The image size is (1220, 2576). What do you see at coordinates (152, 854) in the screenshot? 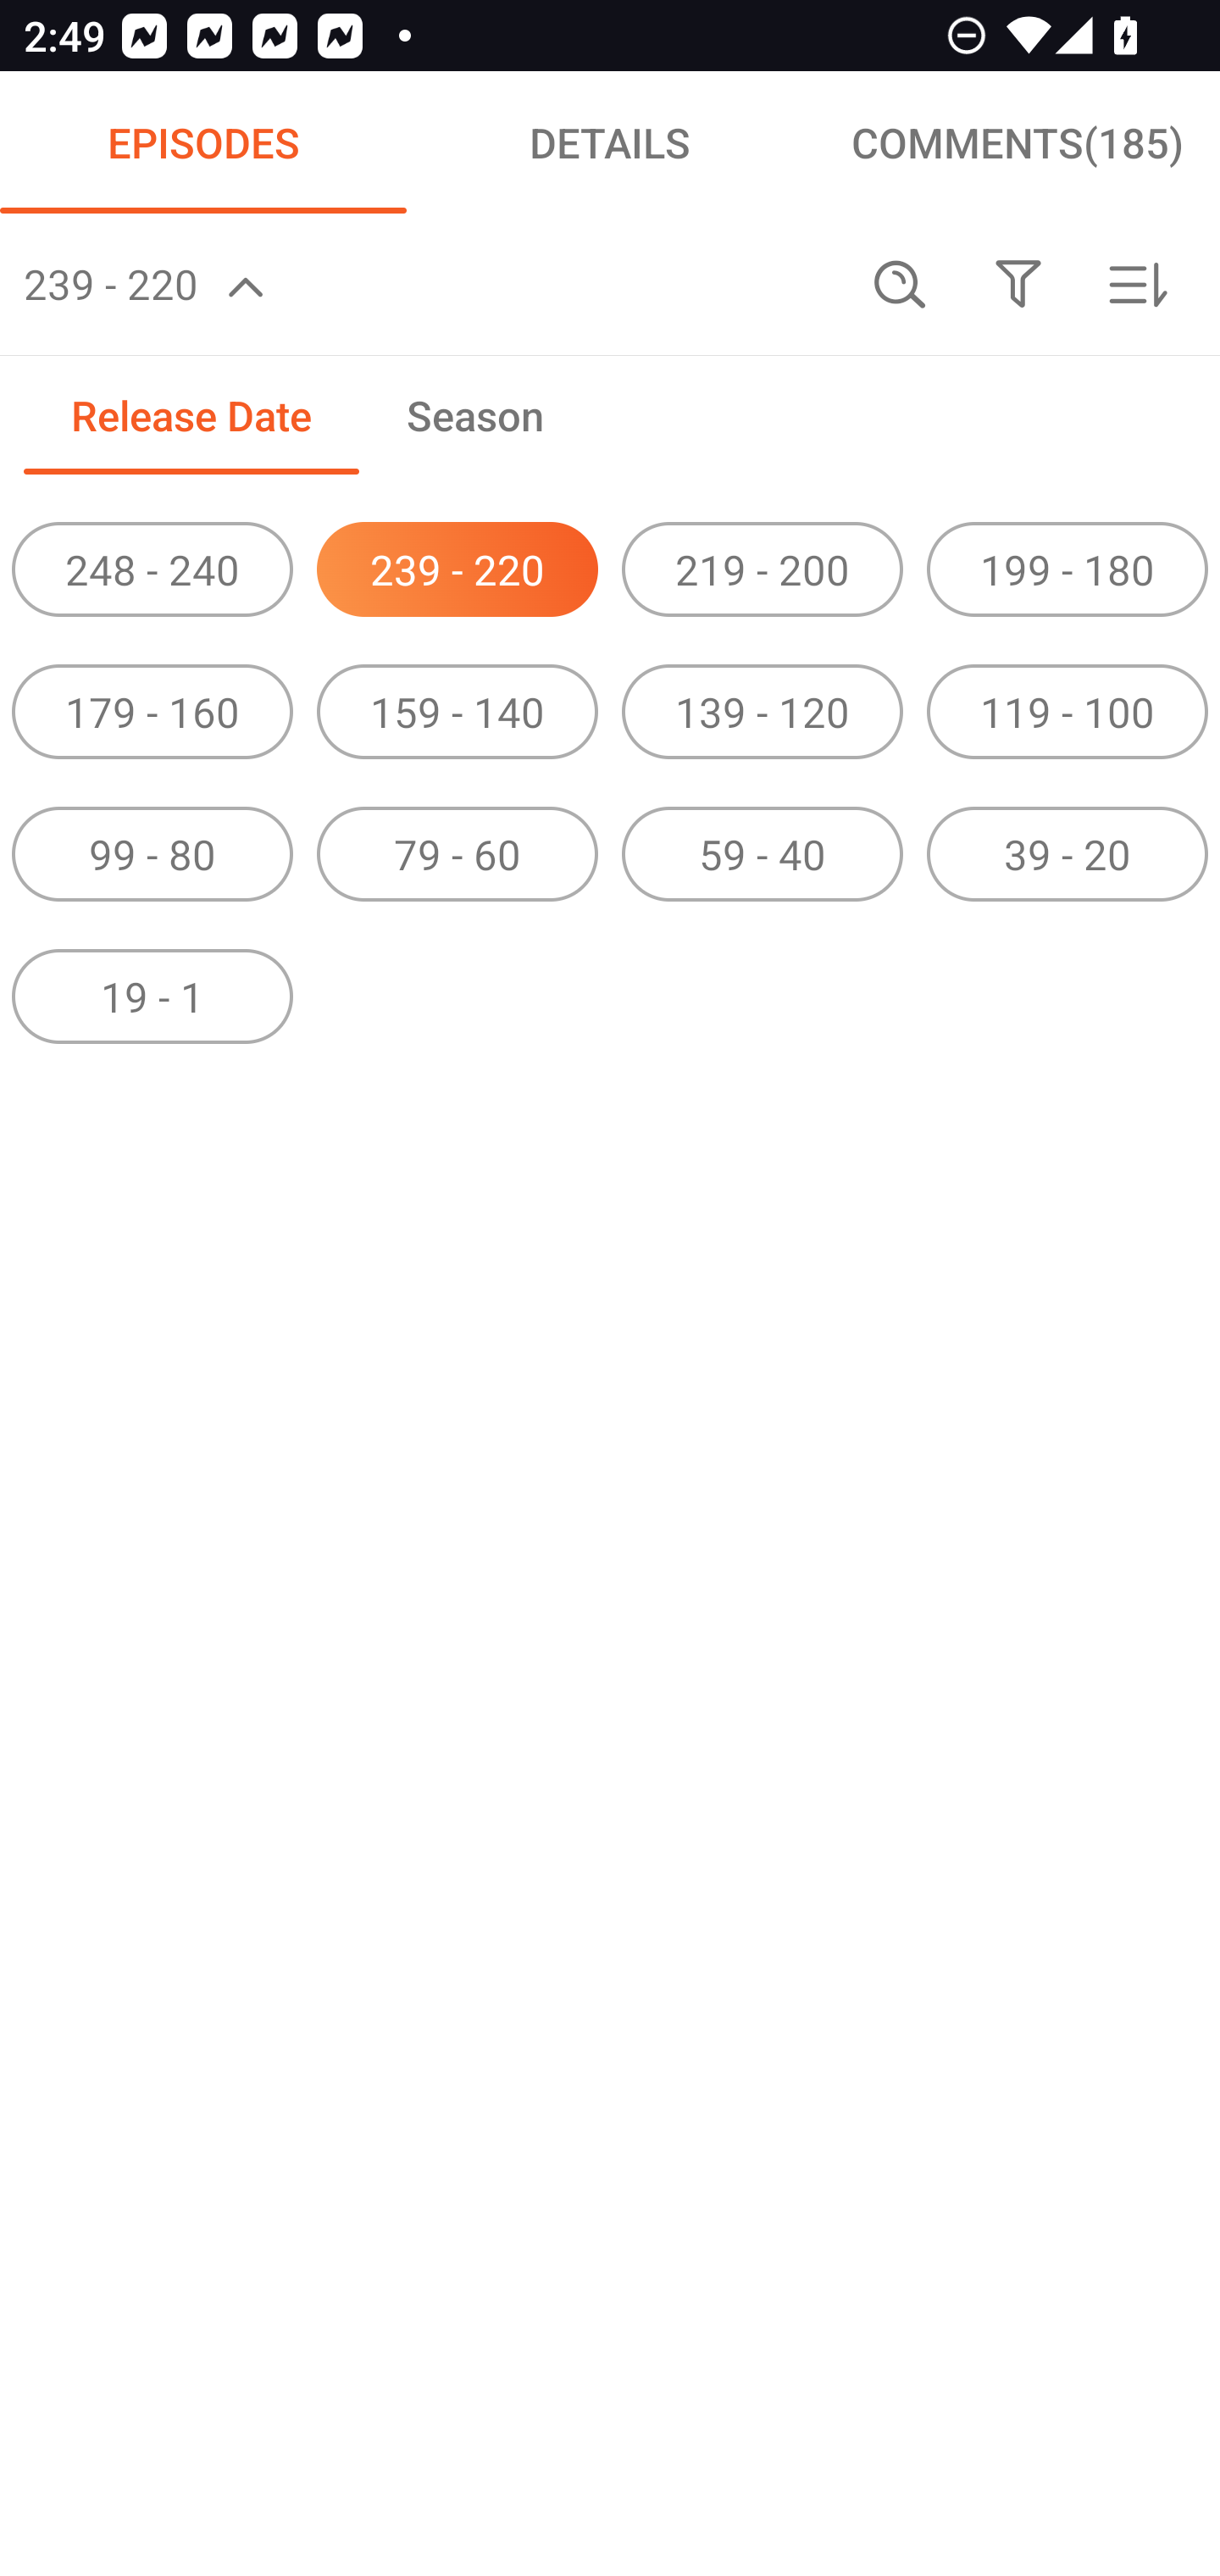
I see `99 - 80` at bounding box center [152, 854].